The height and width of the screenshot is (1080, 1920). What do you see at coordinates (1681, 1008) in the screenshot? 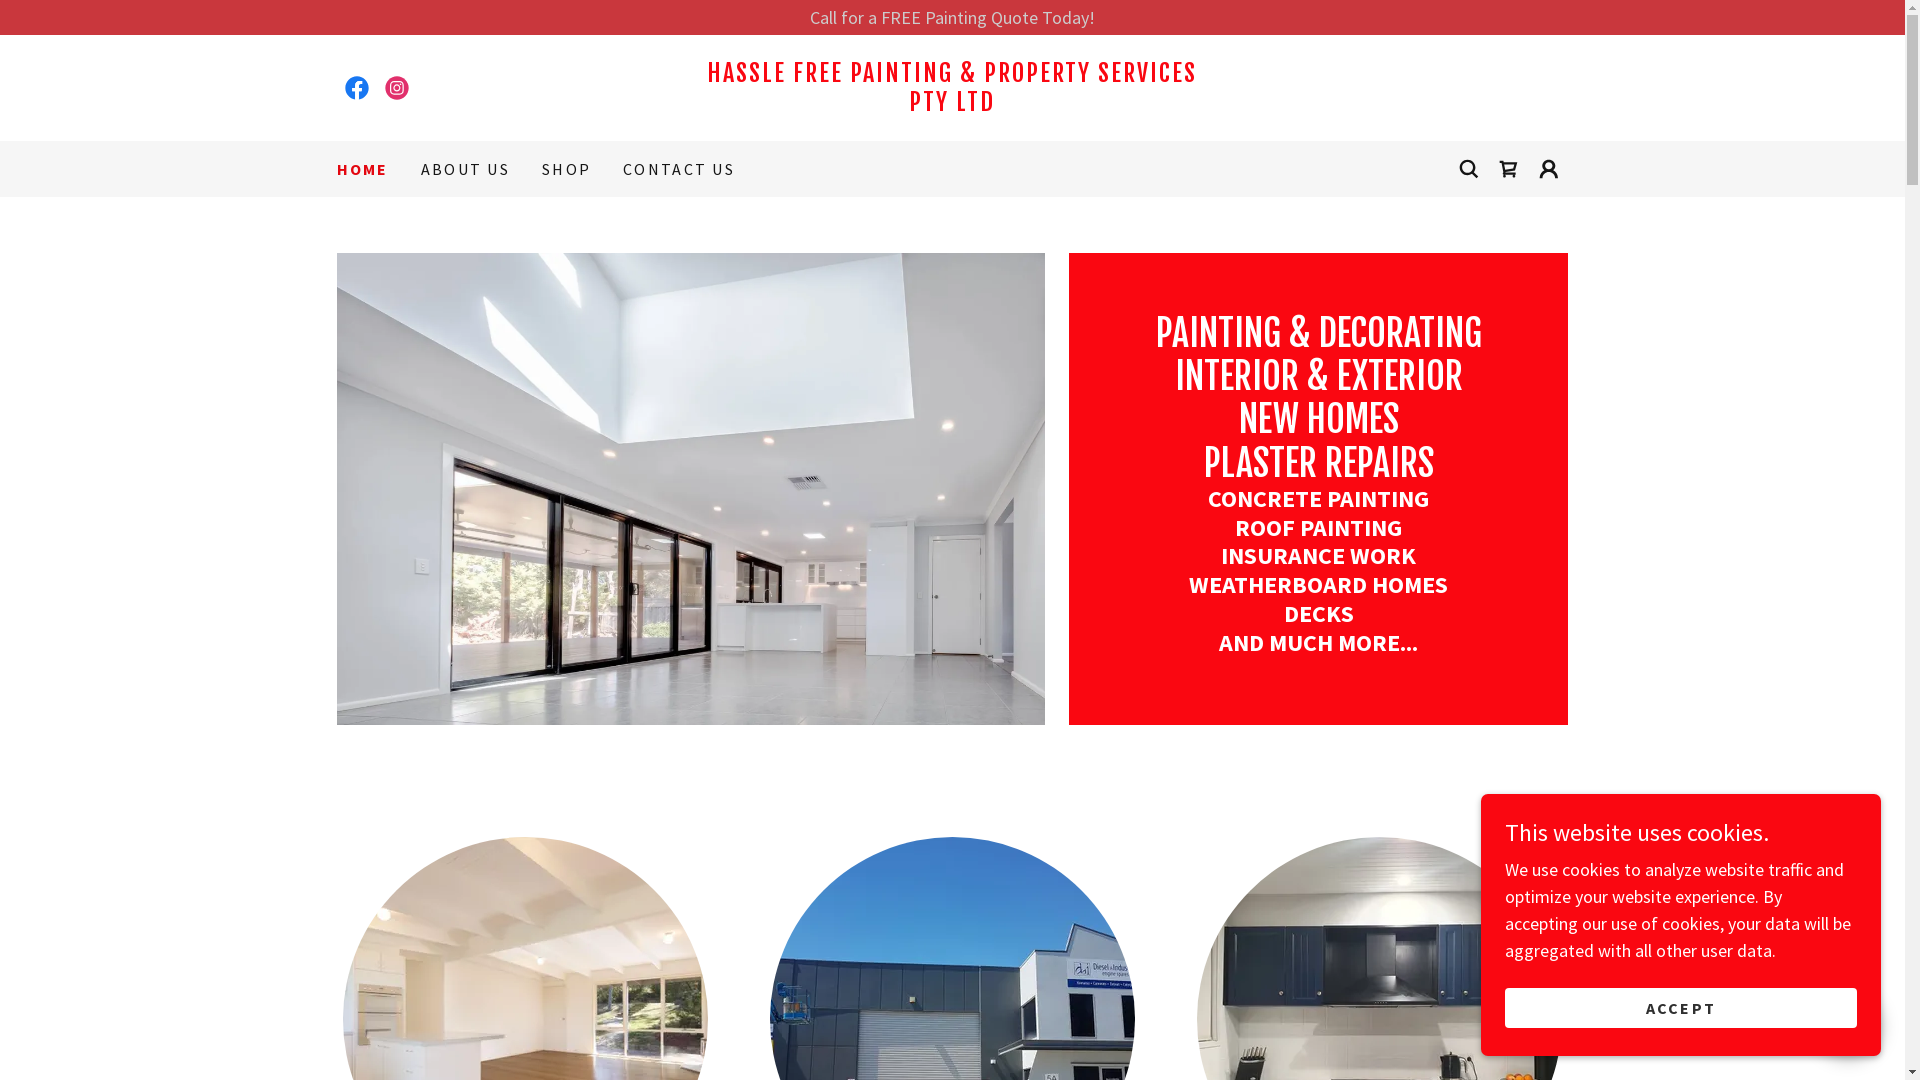
I see `ACCEPT` at bounding box center [1681, 1008].